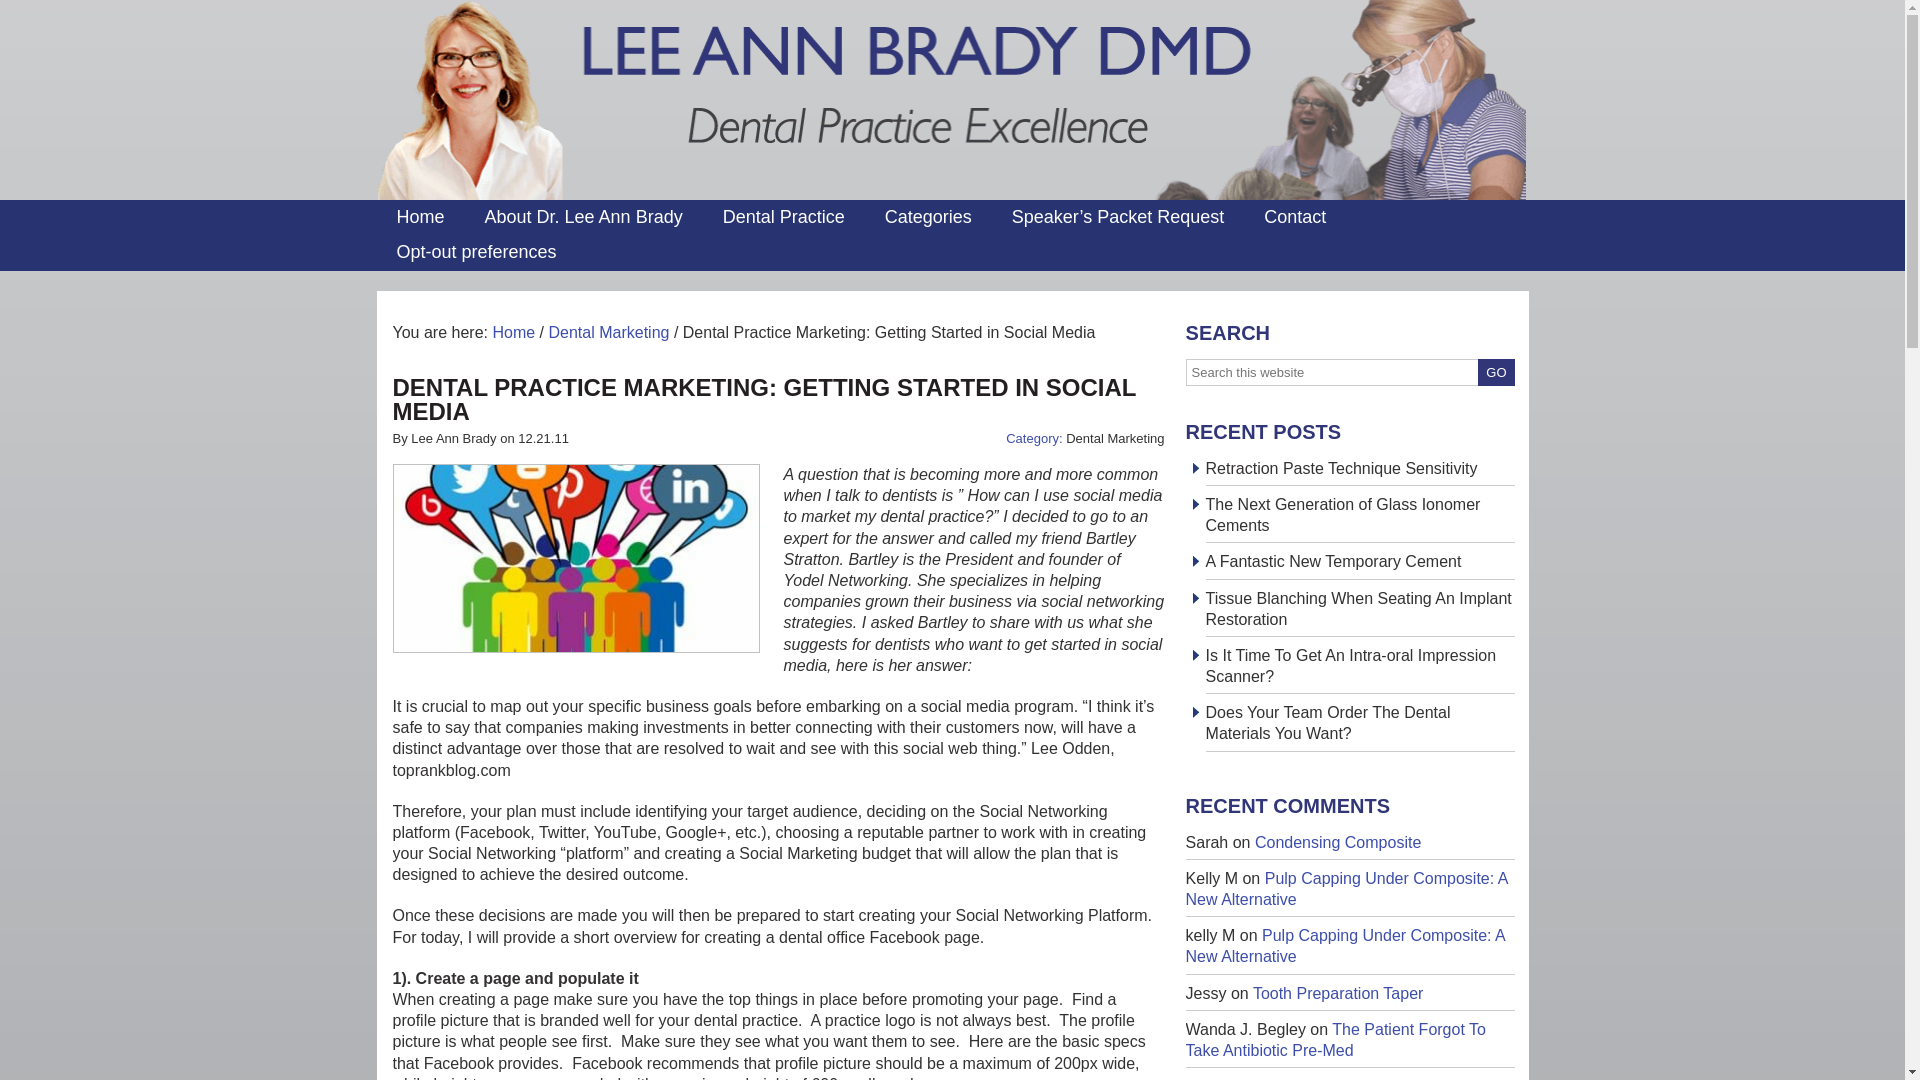 This screenshot has height=1080, width=1920. Describe the element at coordinates (1358, 608) in the screenshot. I see `Tissue Blanching When Seating An Implant Restoration` at that location.